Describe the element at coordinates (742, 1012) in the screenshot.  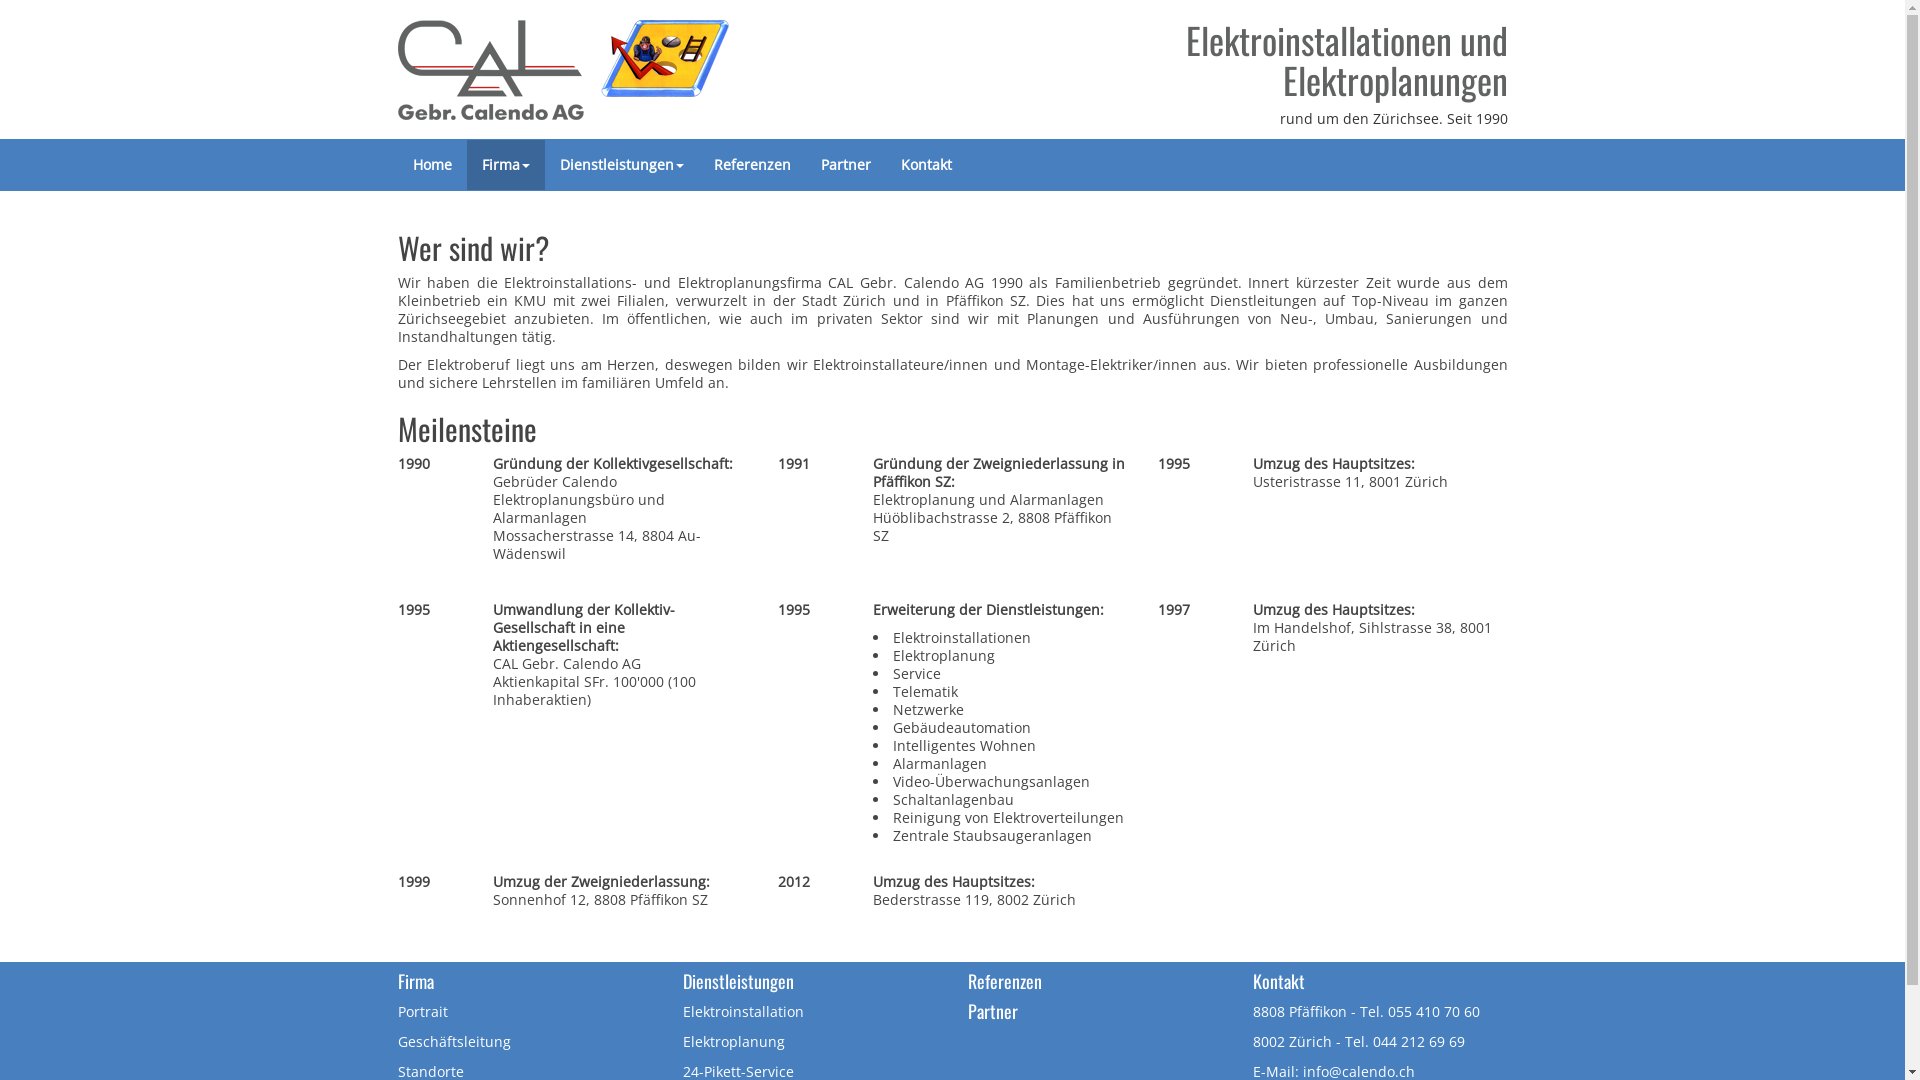
I see `Elektroinstallation` at that location.